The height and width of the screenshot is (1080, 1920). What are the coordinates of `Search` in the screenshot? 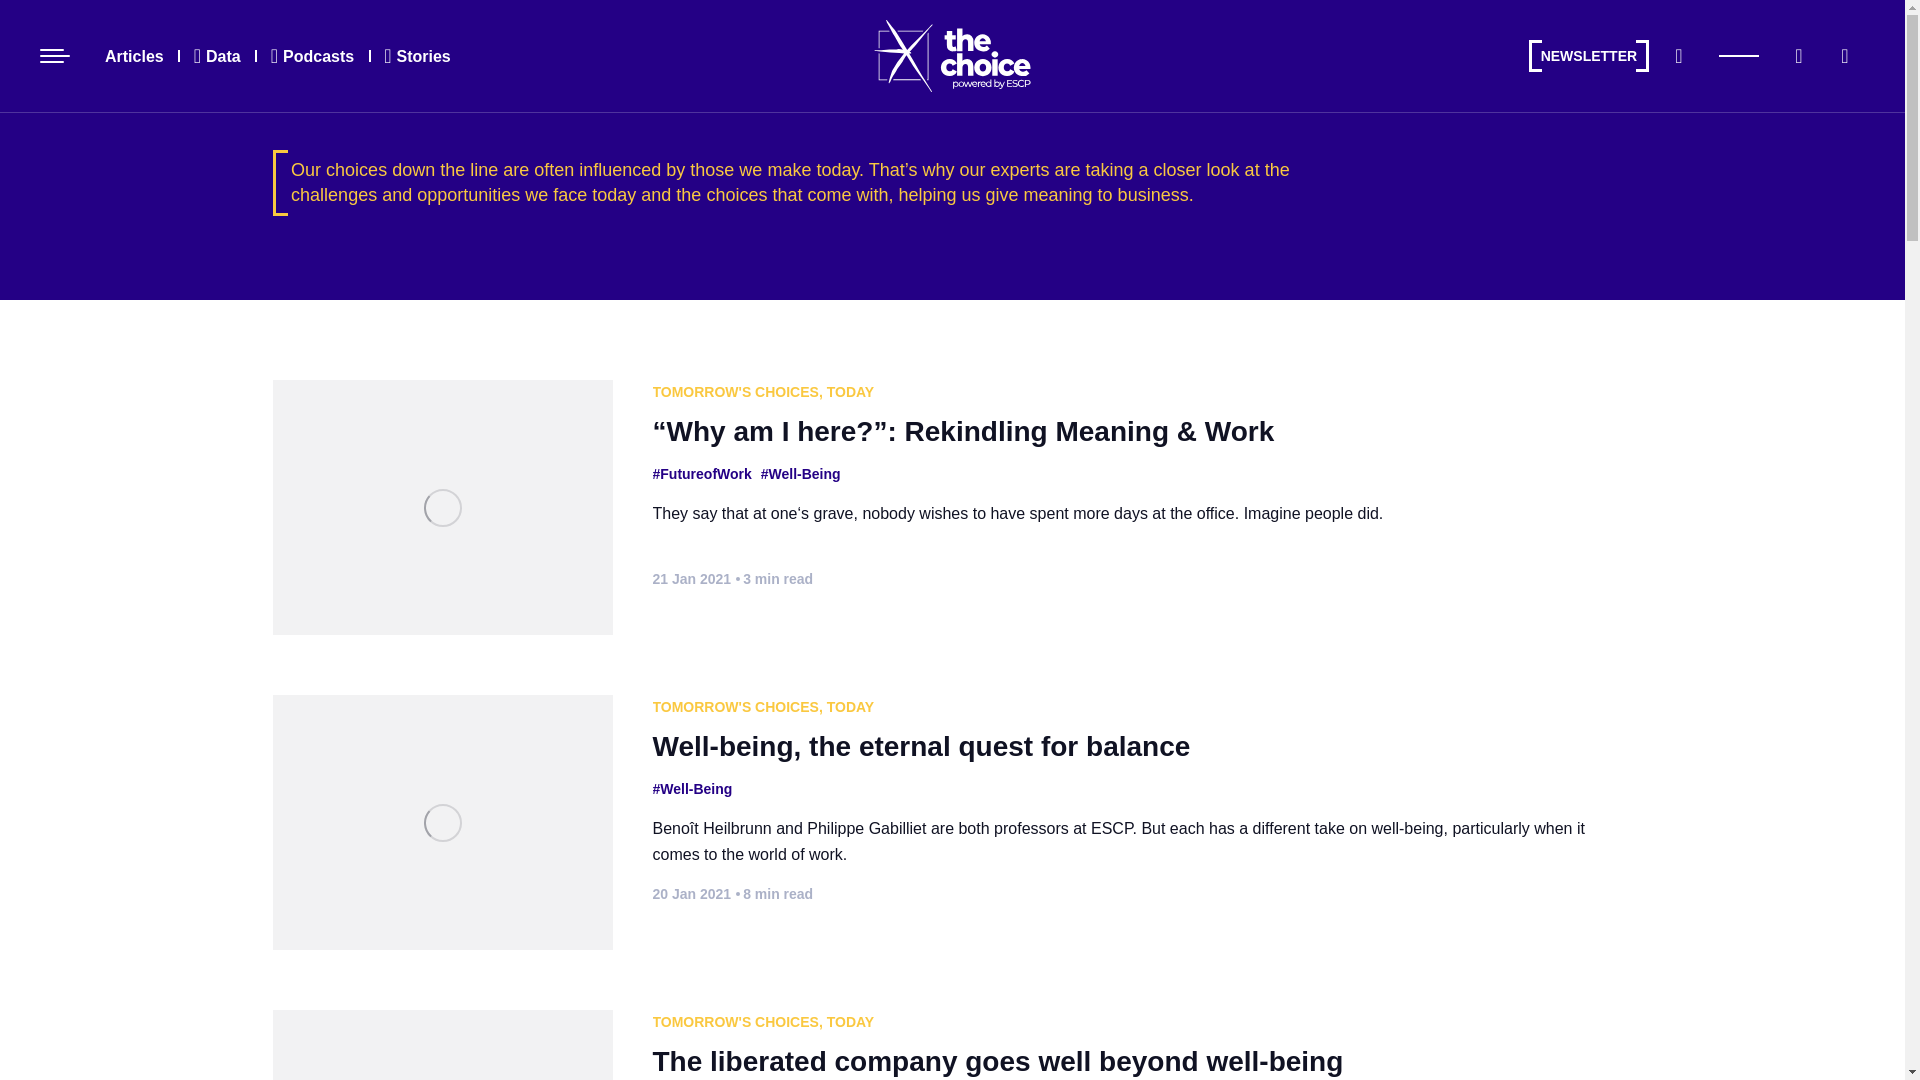 It's located at (1678, 55).